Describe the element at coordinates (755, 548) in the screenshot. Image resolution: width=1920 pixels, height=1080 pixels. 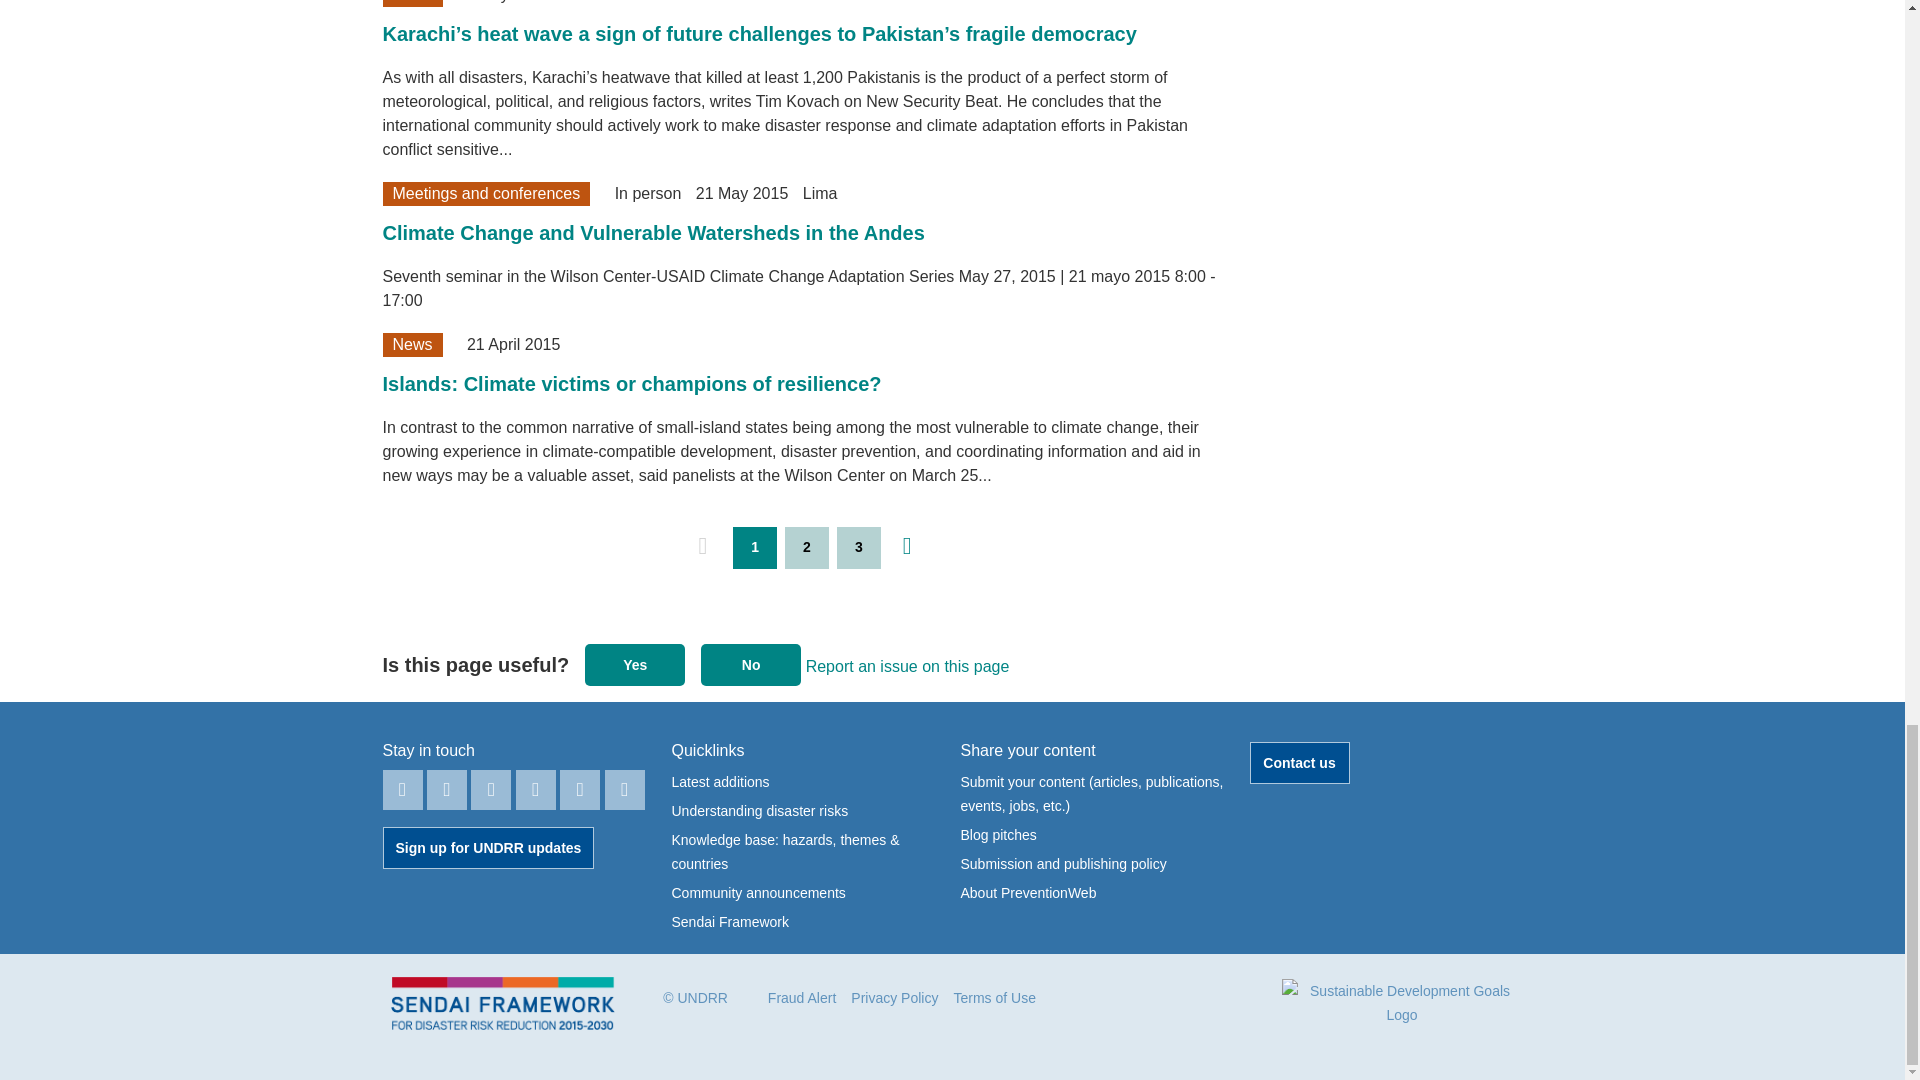
I see `Current page` at that location.